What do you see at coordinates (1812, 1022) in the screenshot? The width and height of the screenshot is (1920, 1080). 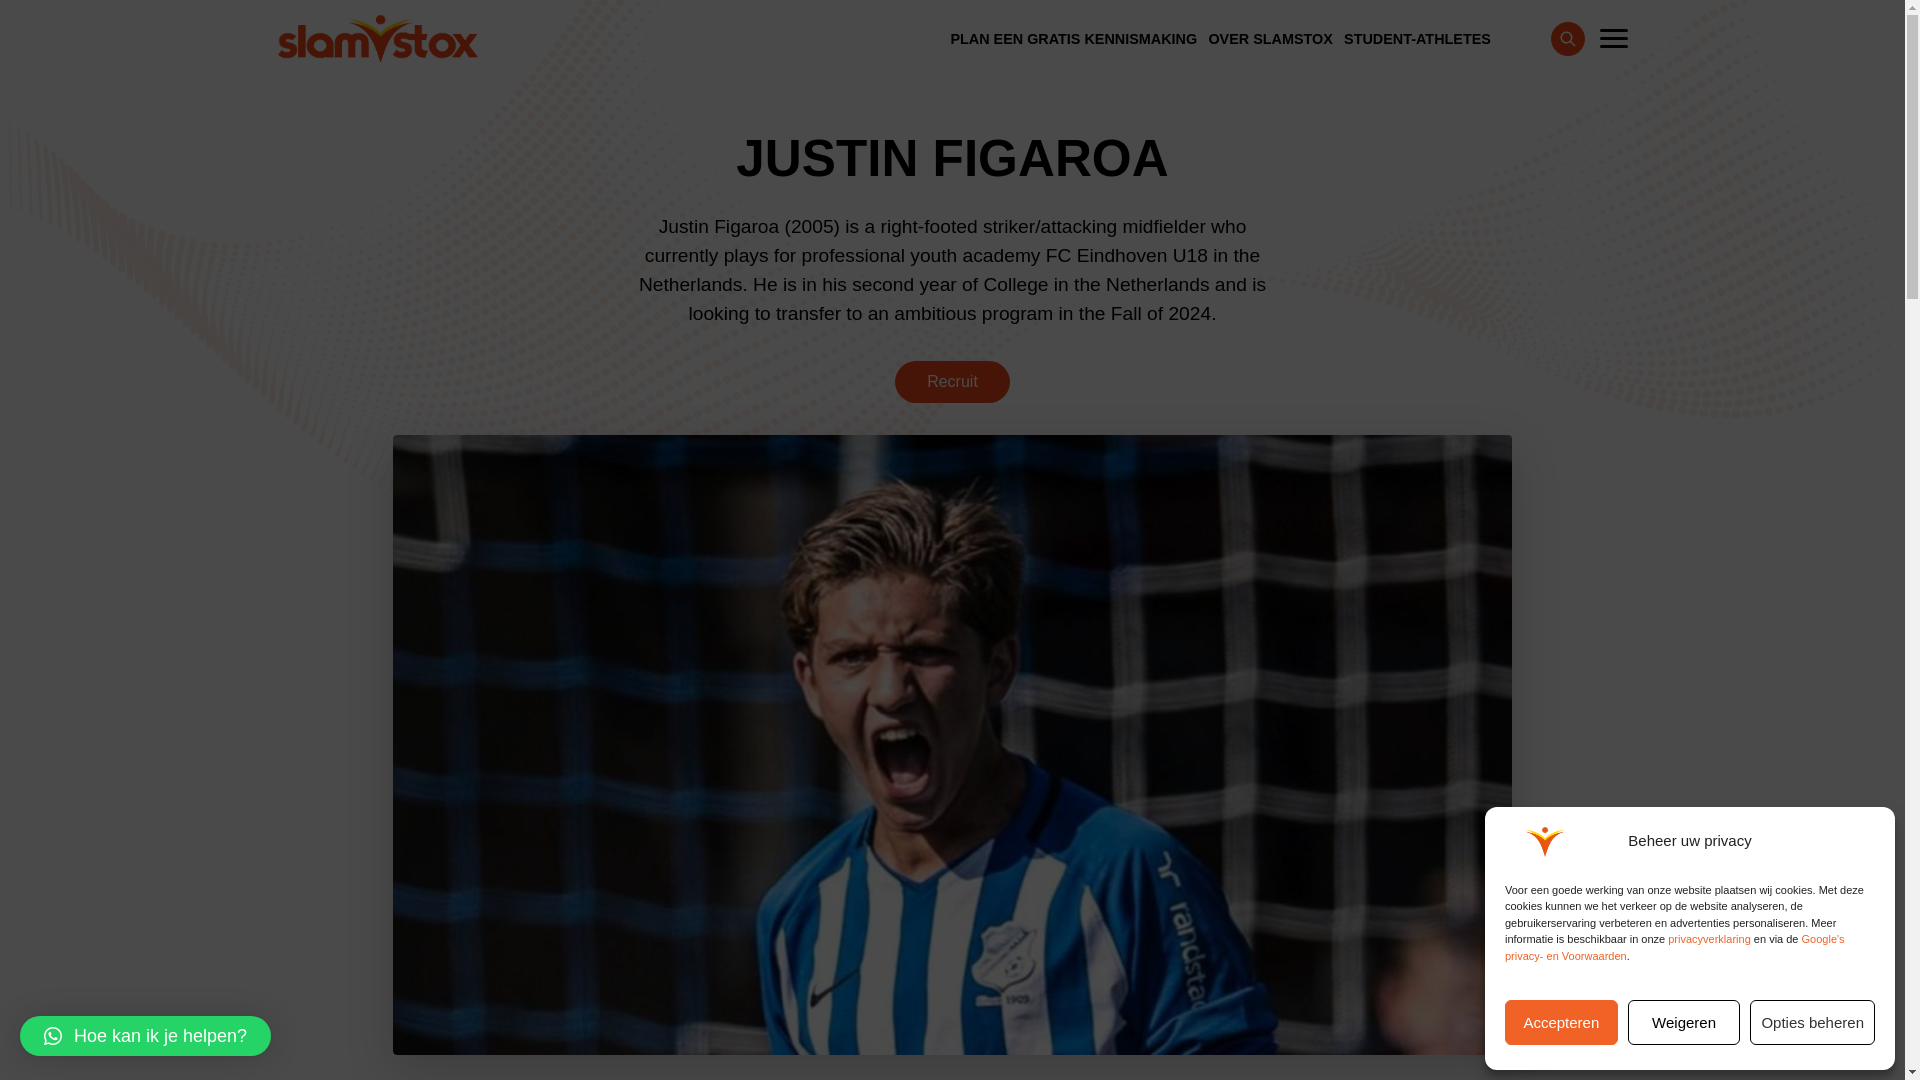 I see `Opties beheren` at bounding box center [1812, 1022].